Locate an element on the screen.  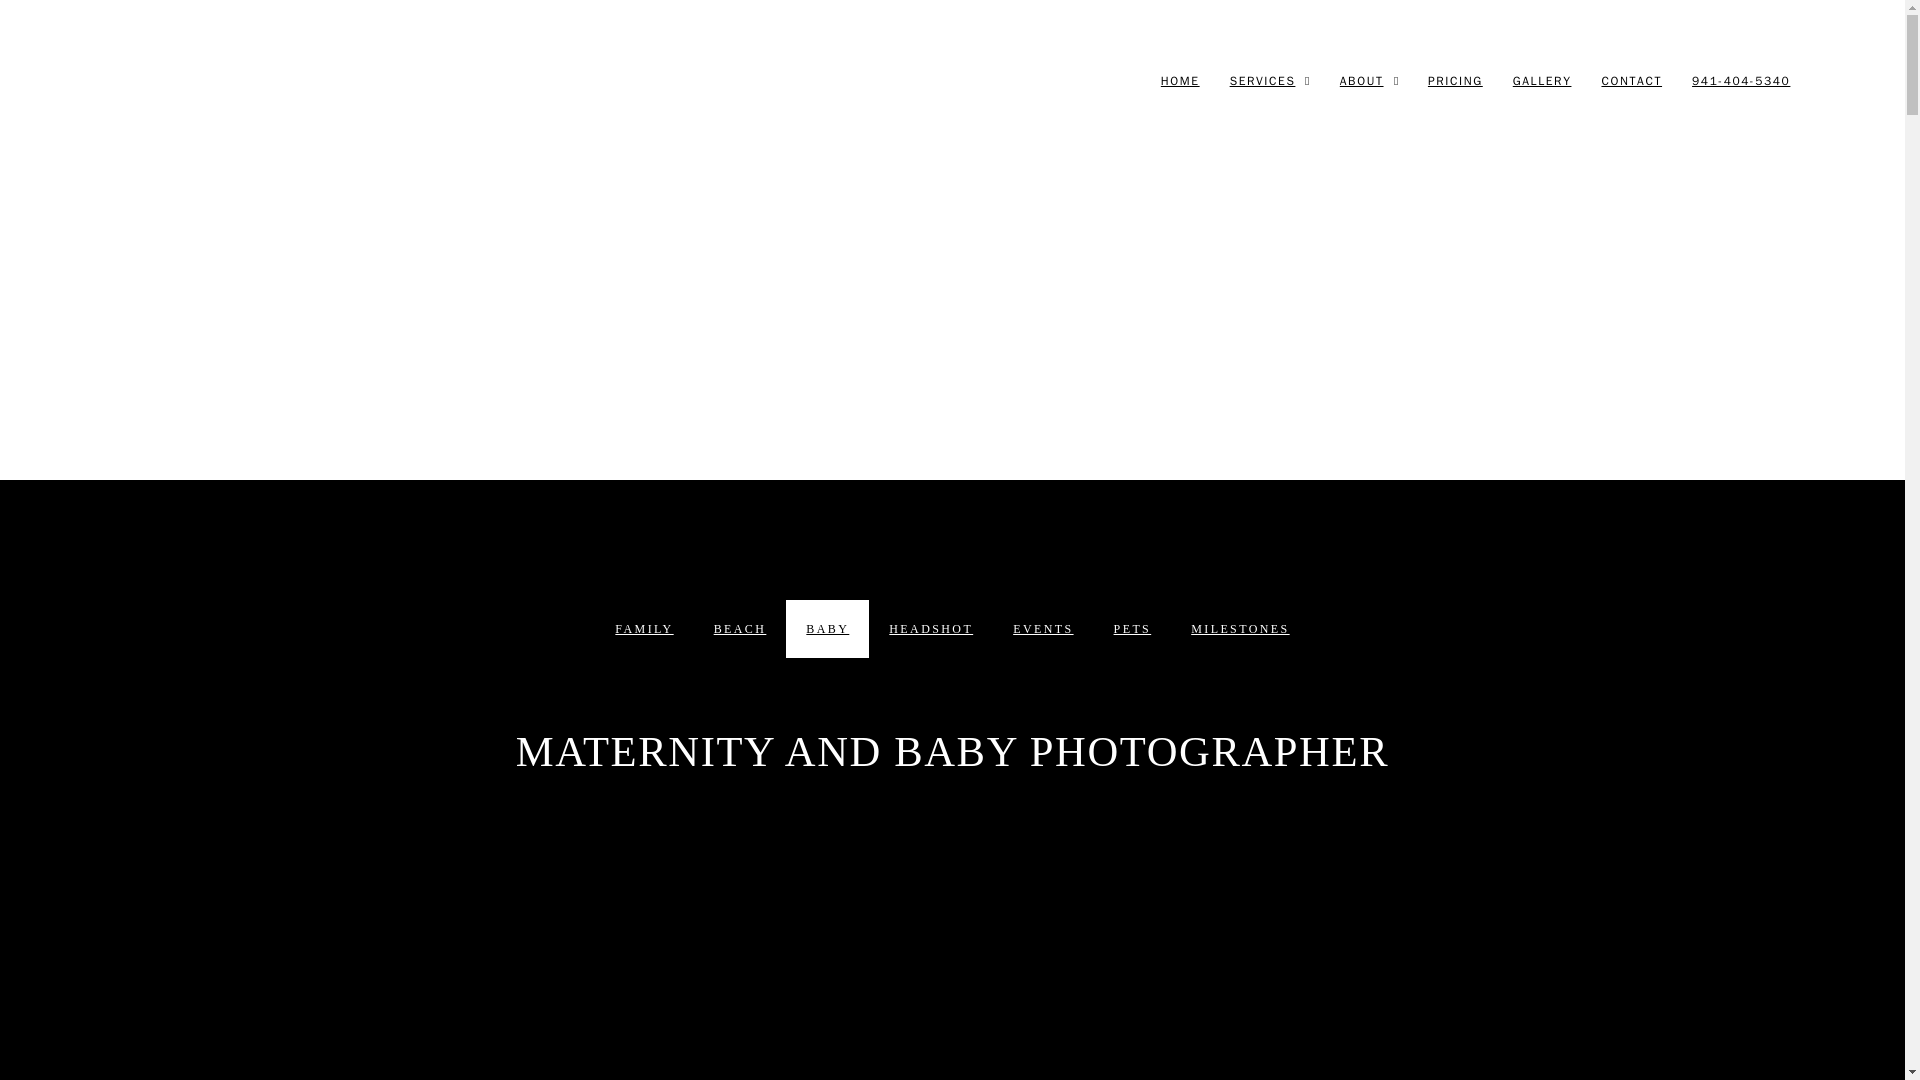
HOME is located at coordinates (1180, 80).